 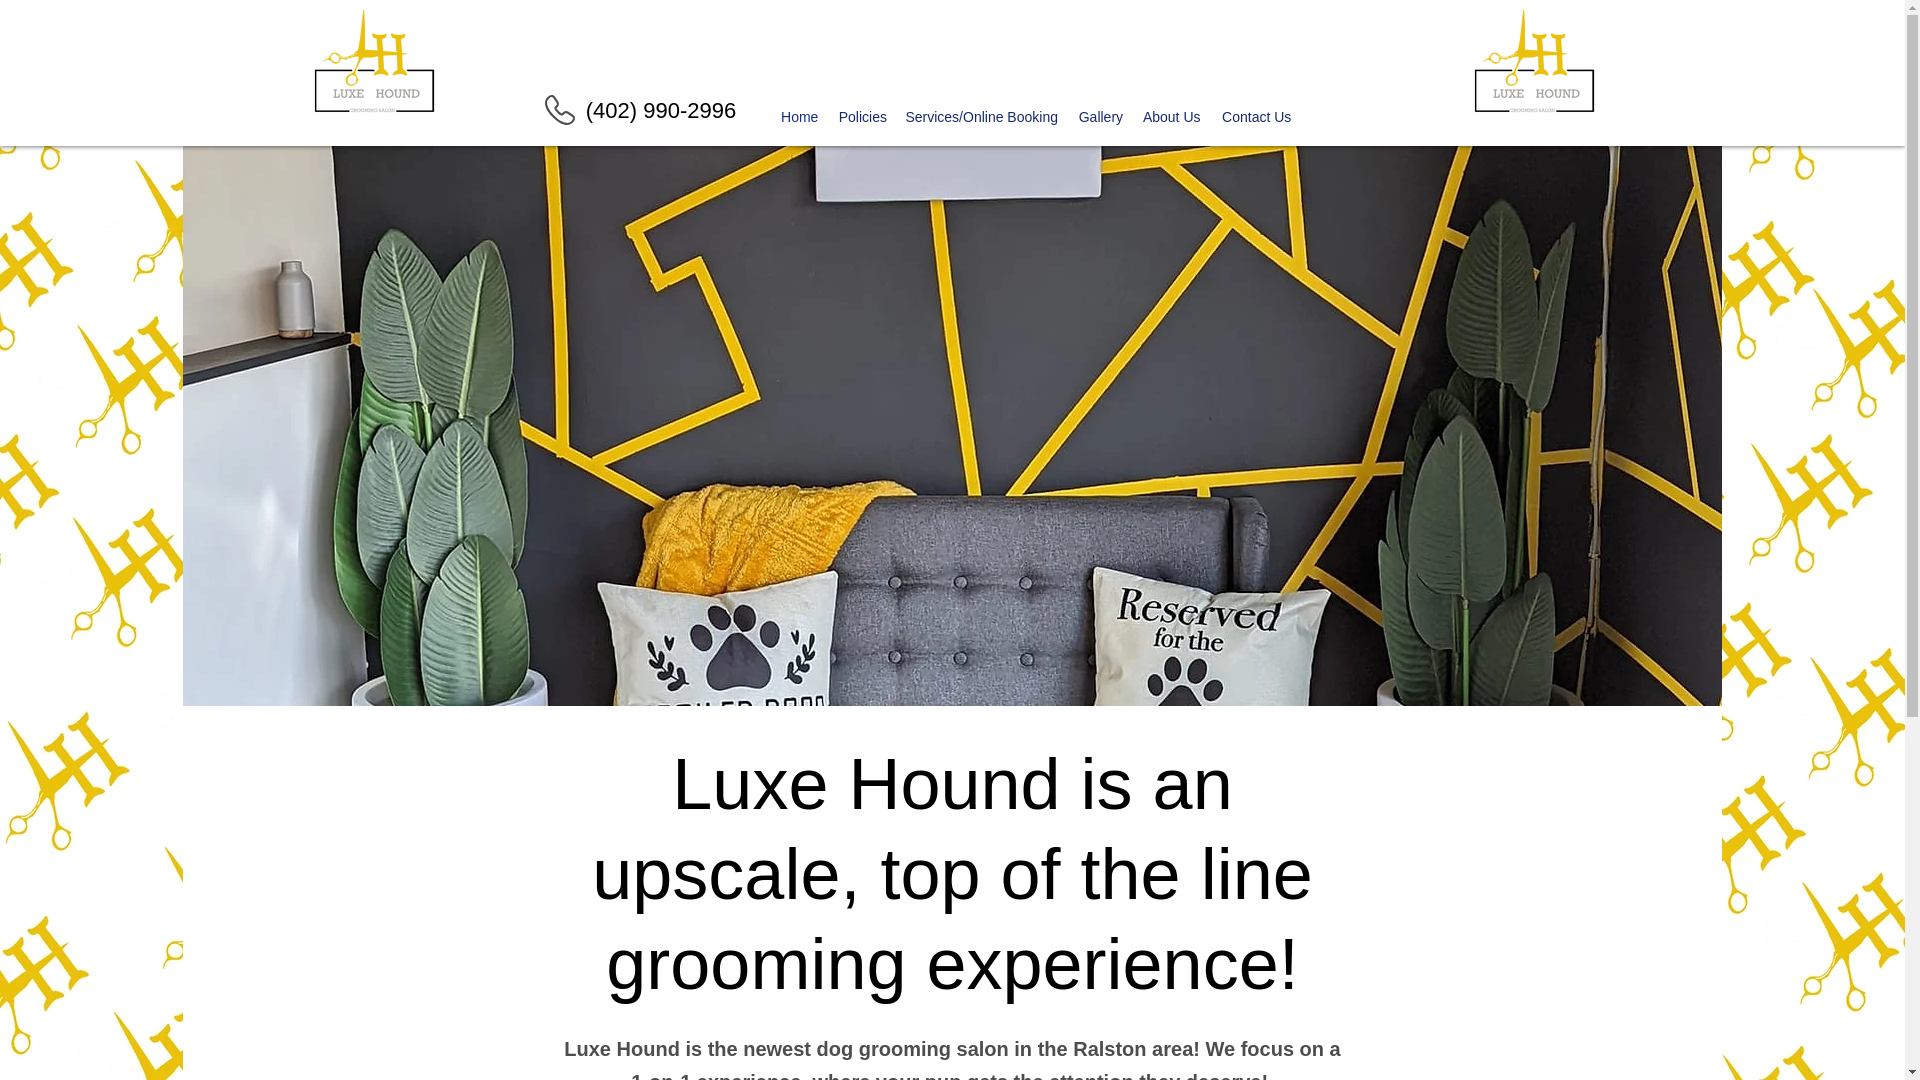 I want to click on About Us, so click(x=1172, y=118).